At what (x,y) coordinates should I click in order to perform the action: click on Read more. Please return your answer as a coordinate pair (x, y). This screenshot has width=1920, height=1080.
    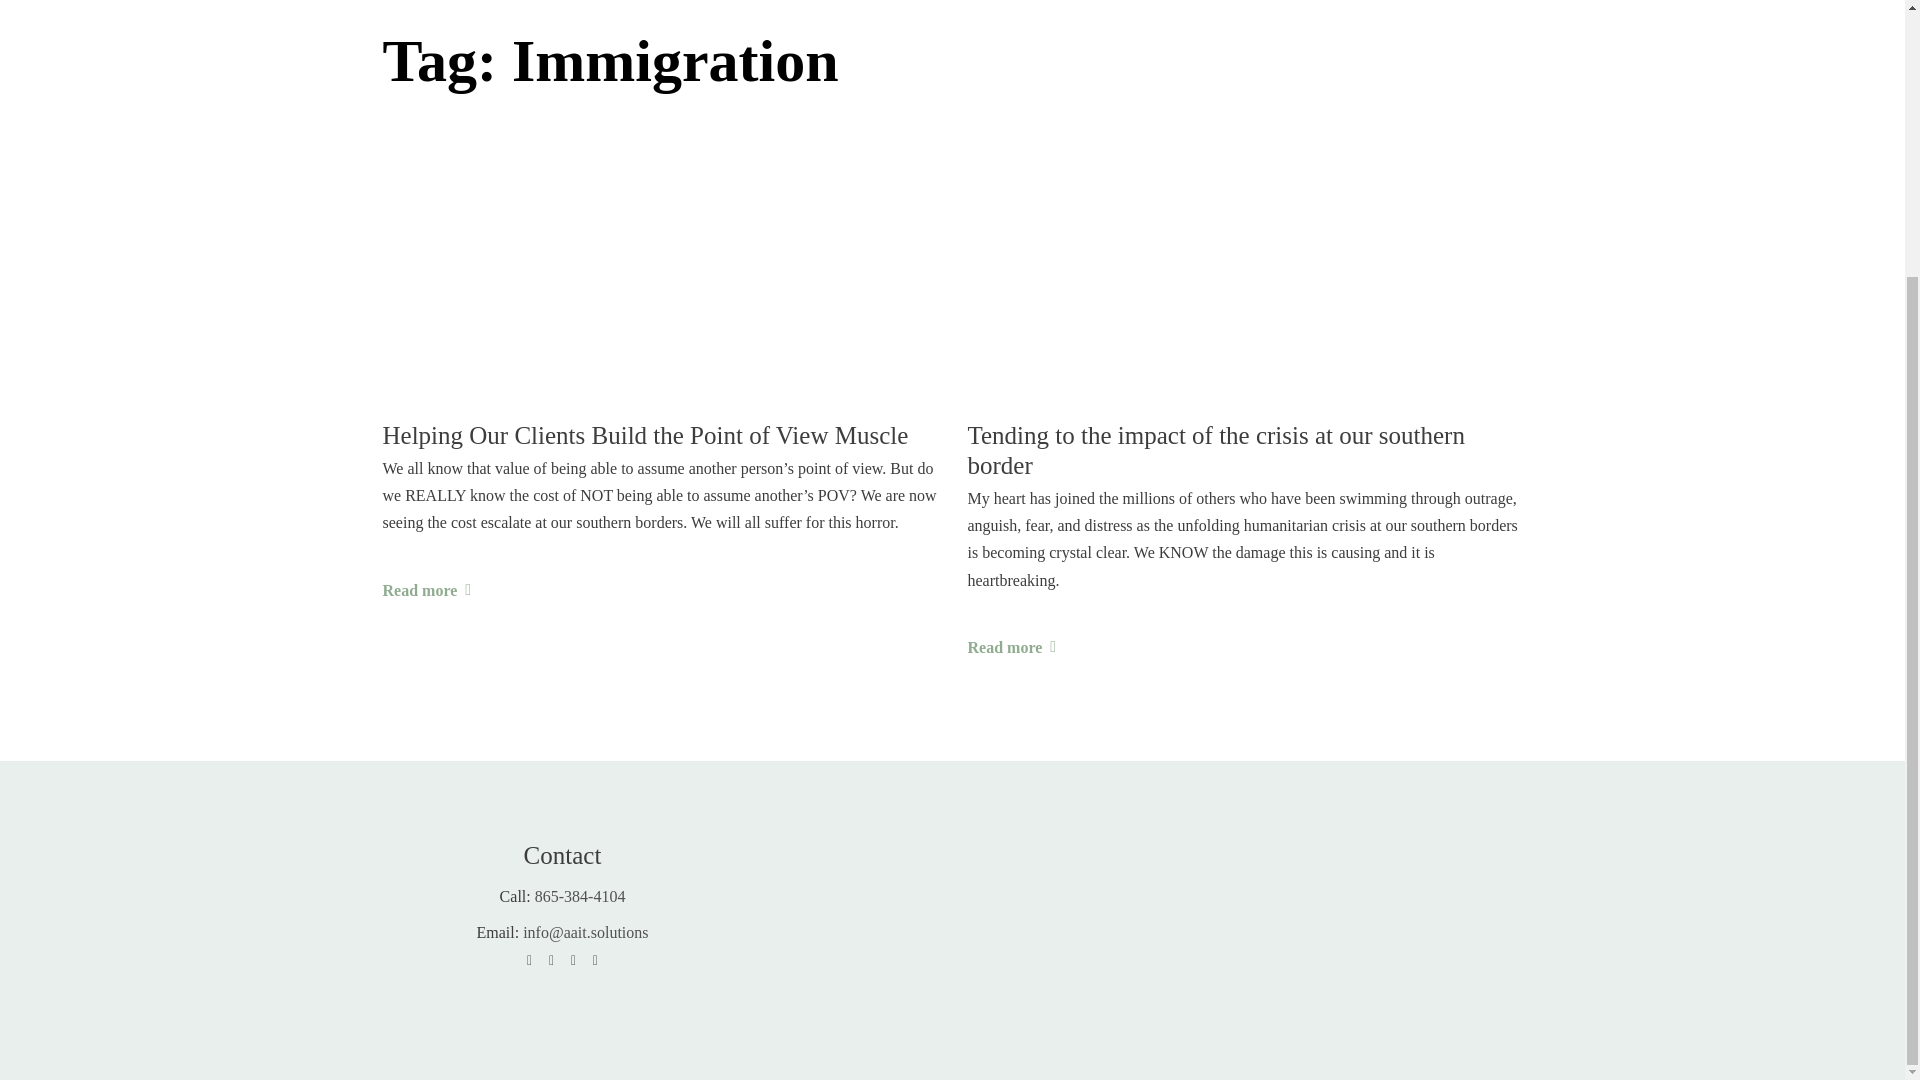
    Looking at the image, I should click on (1012, 646).